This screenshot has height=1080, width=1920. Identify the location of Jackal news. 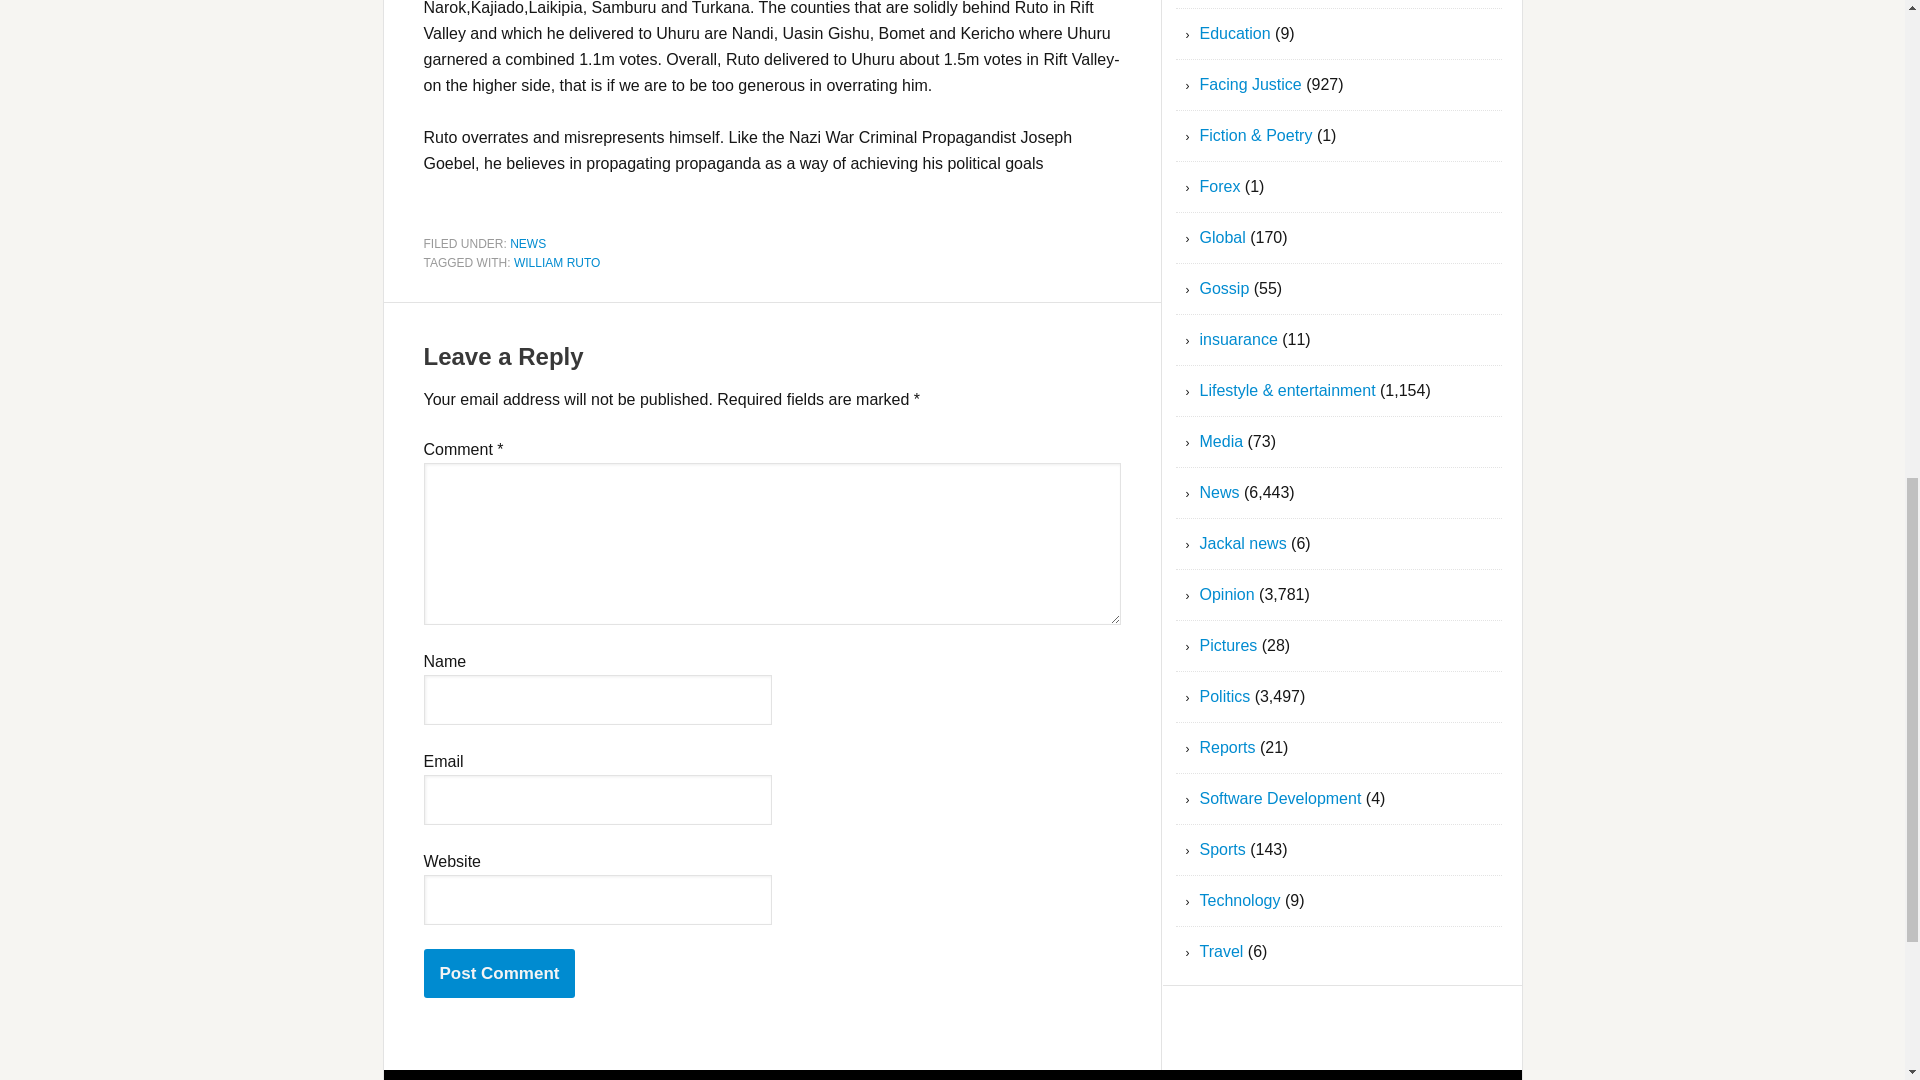
(1243, 542).